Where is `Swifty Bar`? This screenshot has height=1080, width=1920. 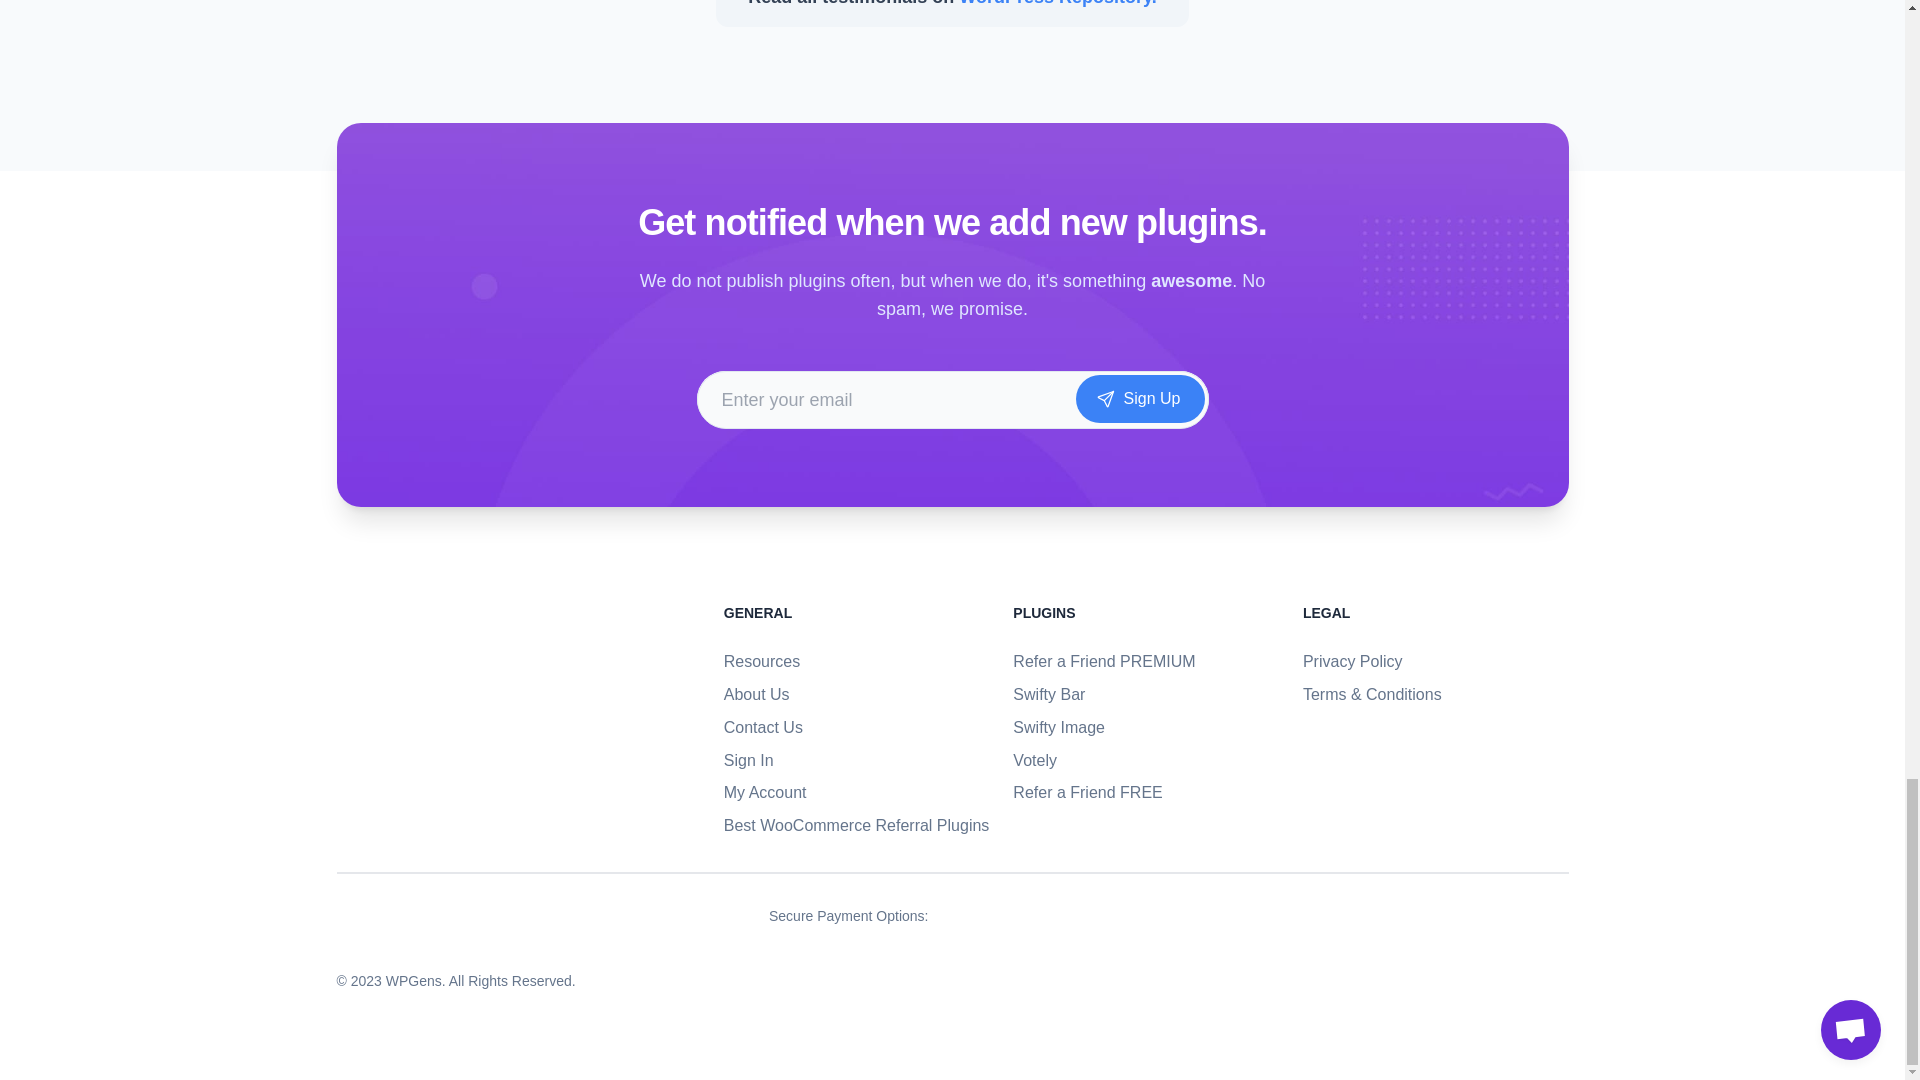 Swifty Bar is located at coordinates (1048, 694).